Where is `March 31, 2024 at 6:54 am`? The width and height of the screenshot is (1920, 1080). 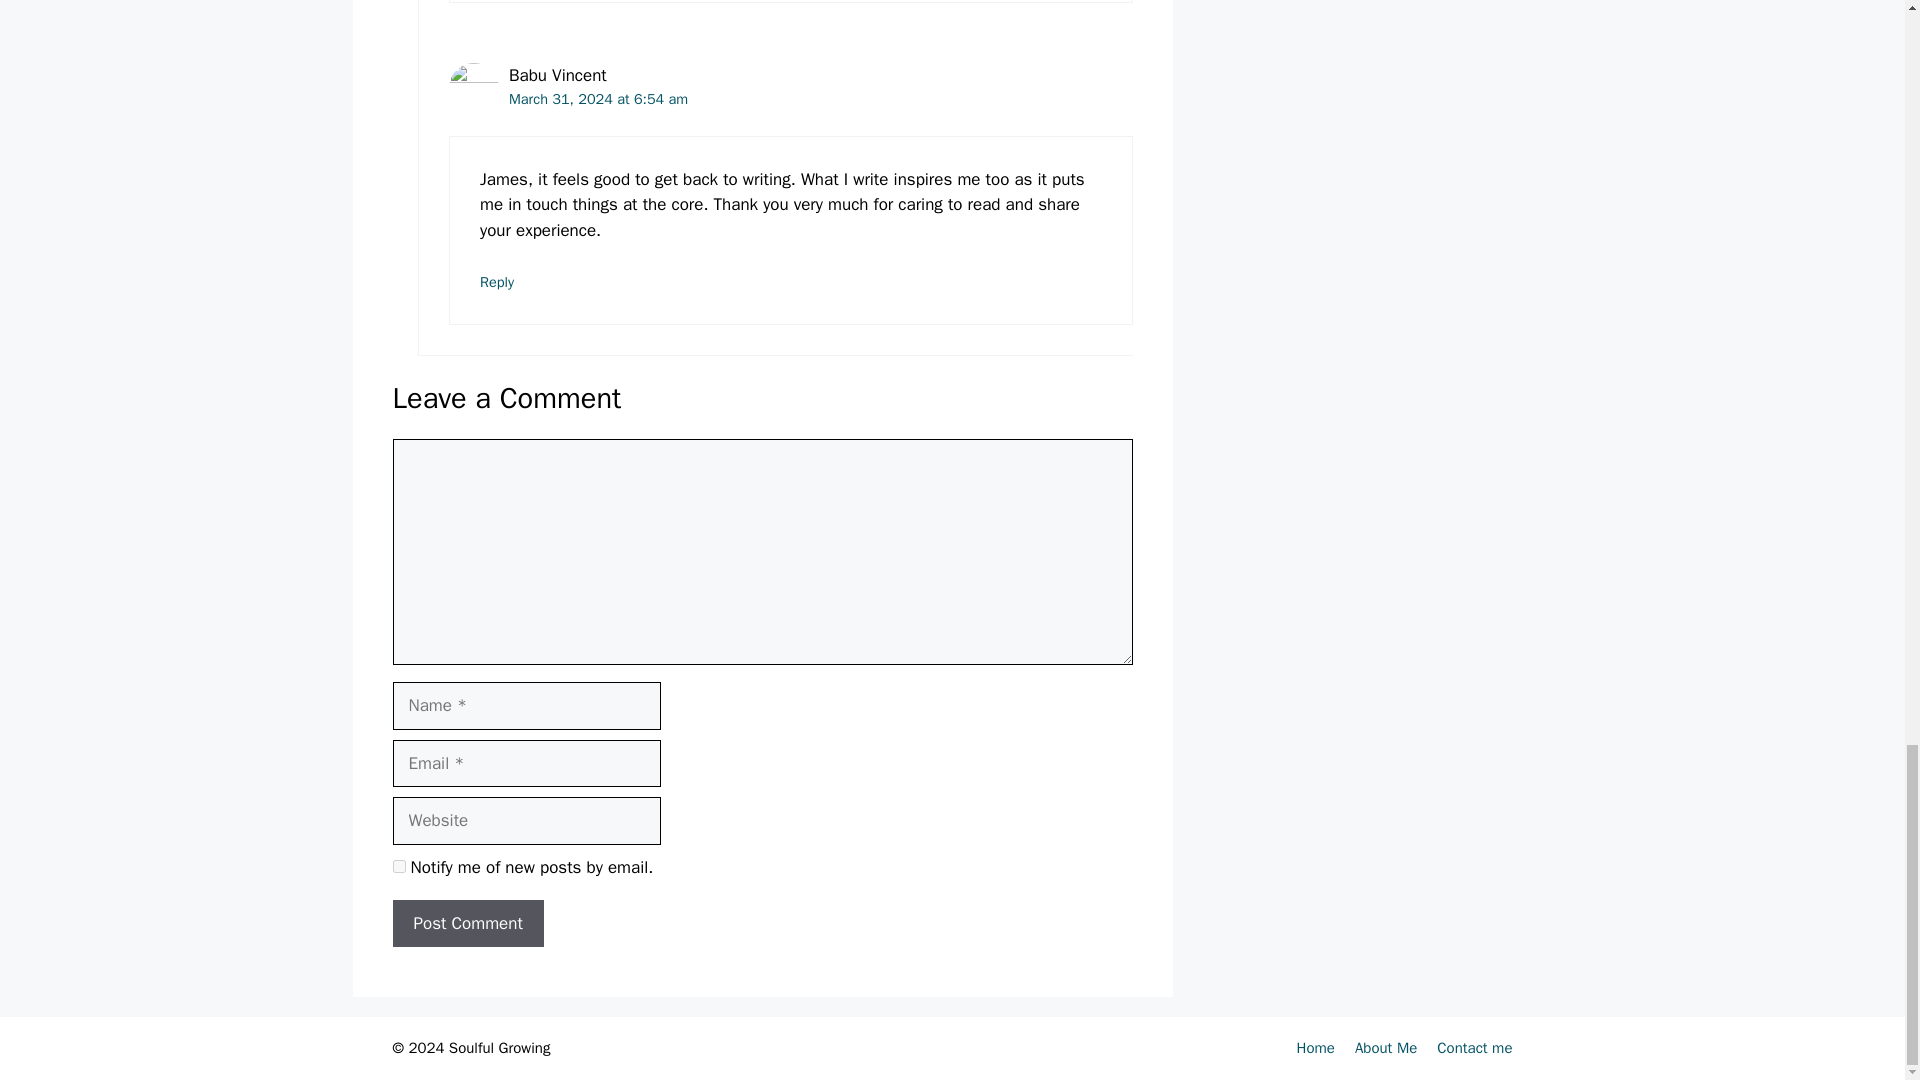 March 31, 2024 at 6:54 am is located at coordinates (598, 98).